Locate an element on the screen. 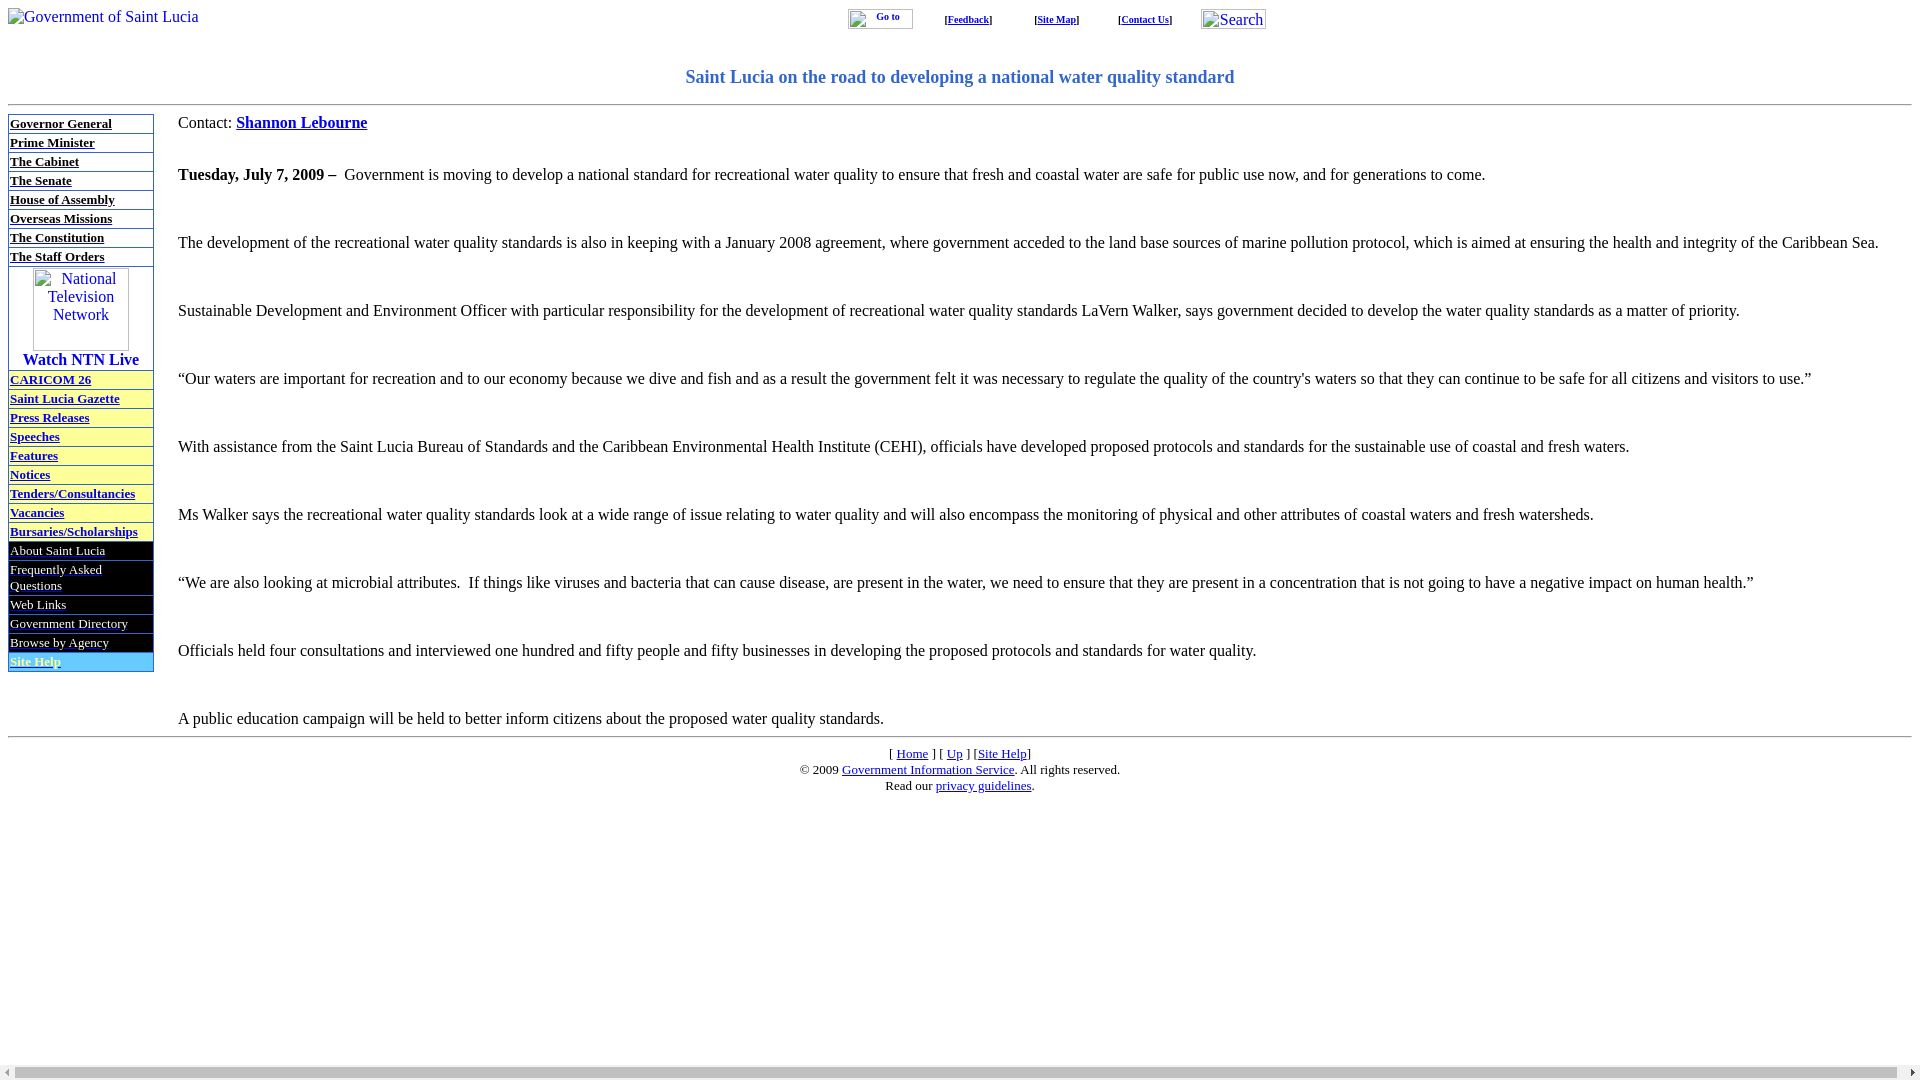 The height and width of the screenshot is (1080, 1920). Speeches is located at coordinates (34, 436).